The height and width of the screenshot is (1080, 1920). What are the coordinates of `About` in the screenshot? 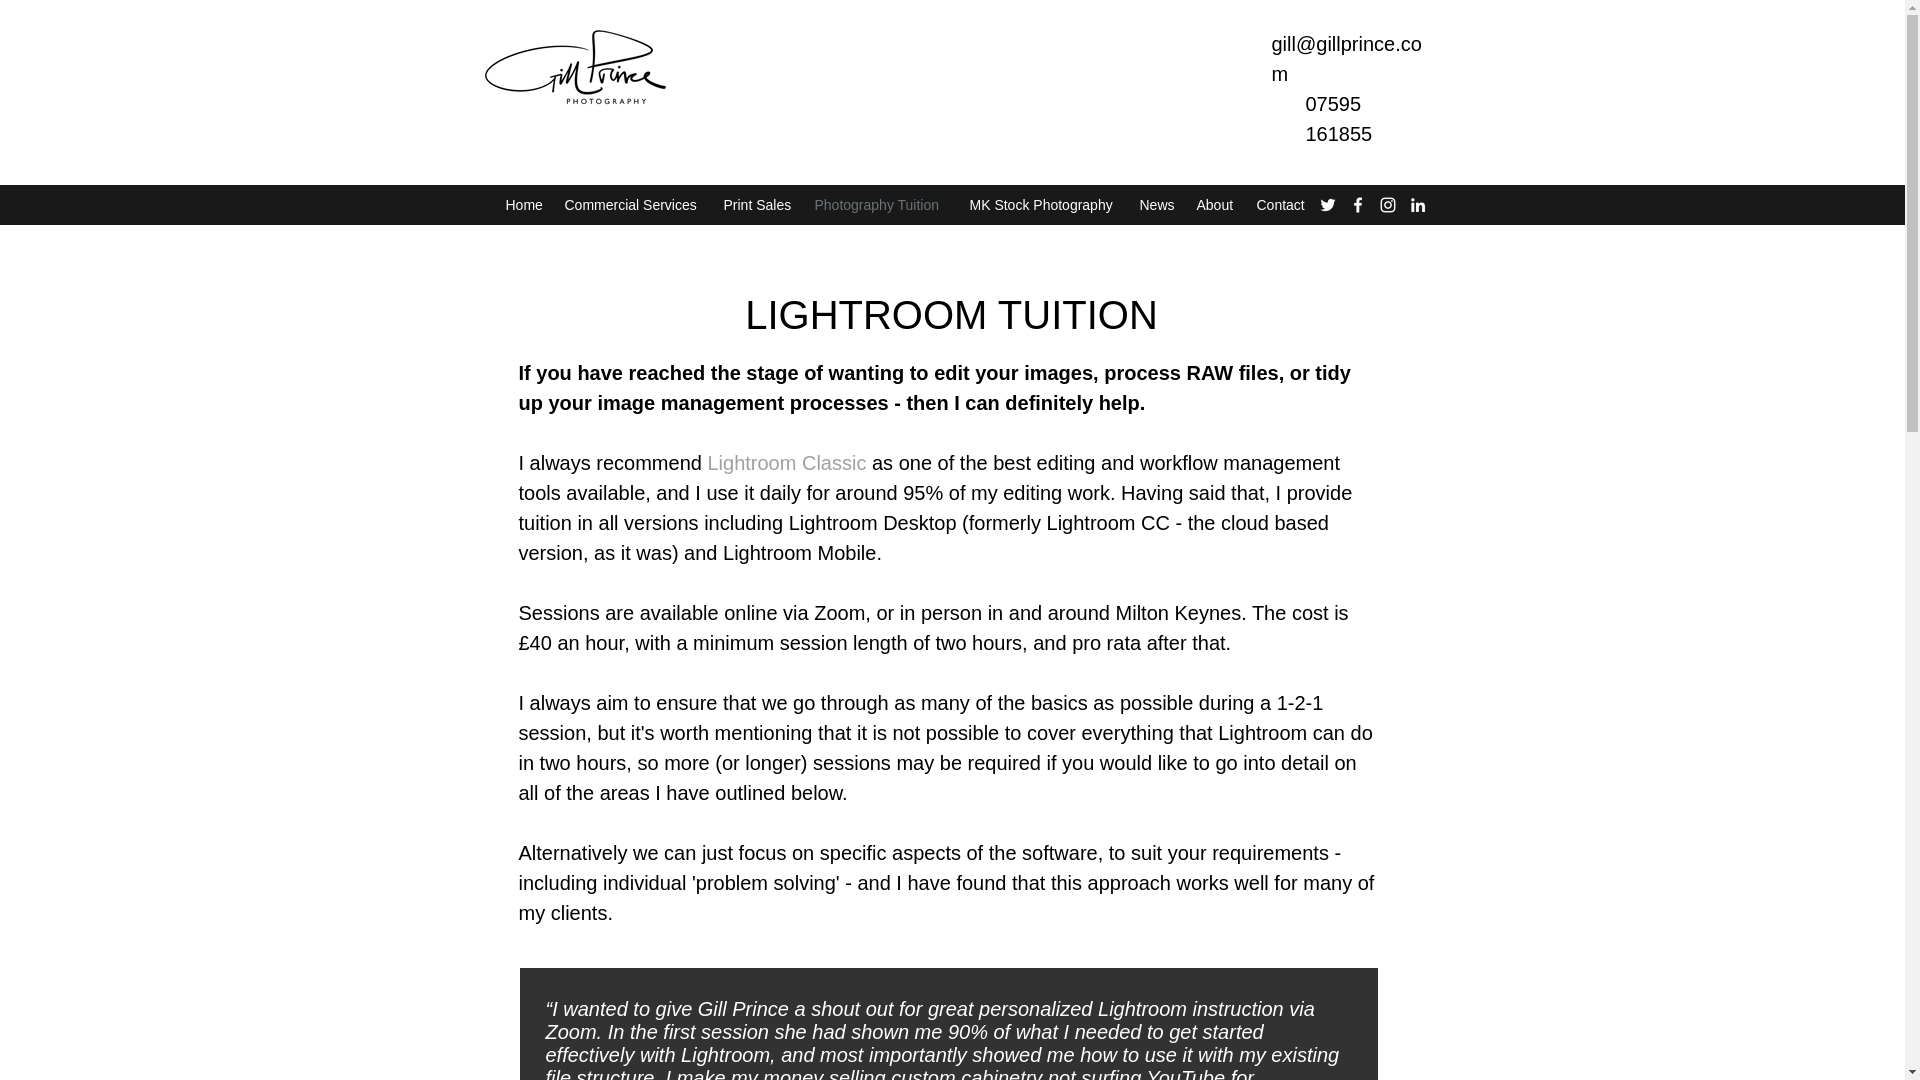 It's located at (1216, 205).